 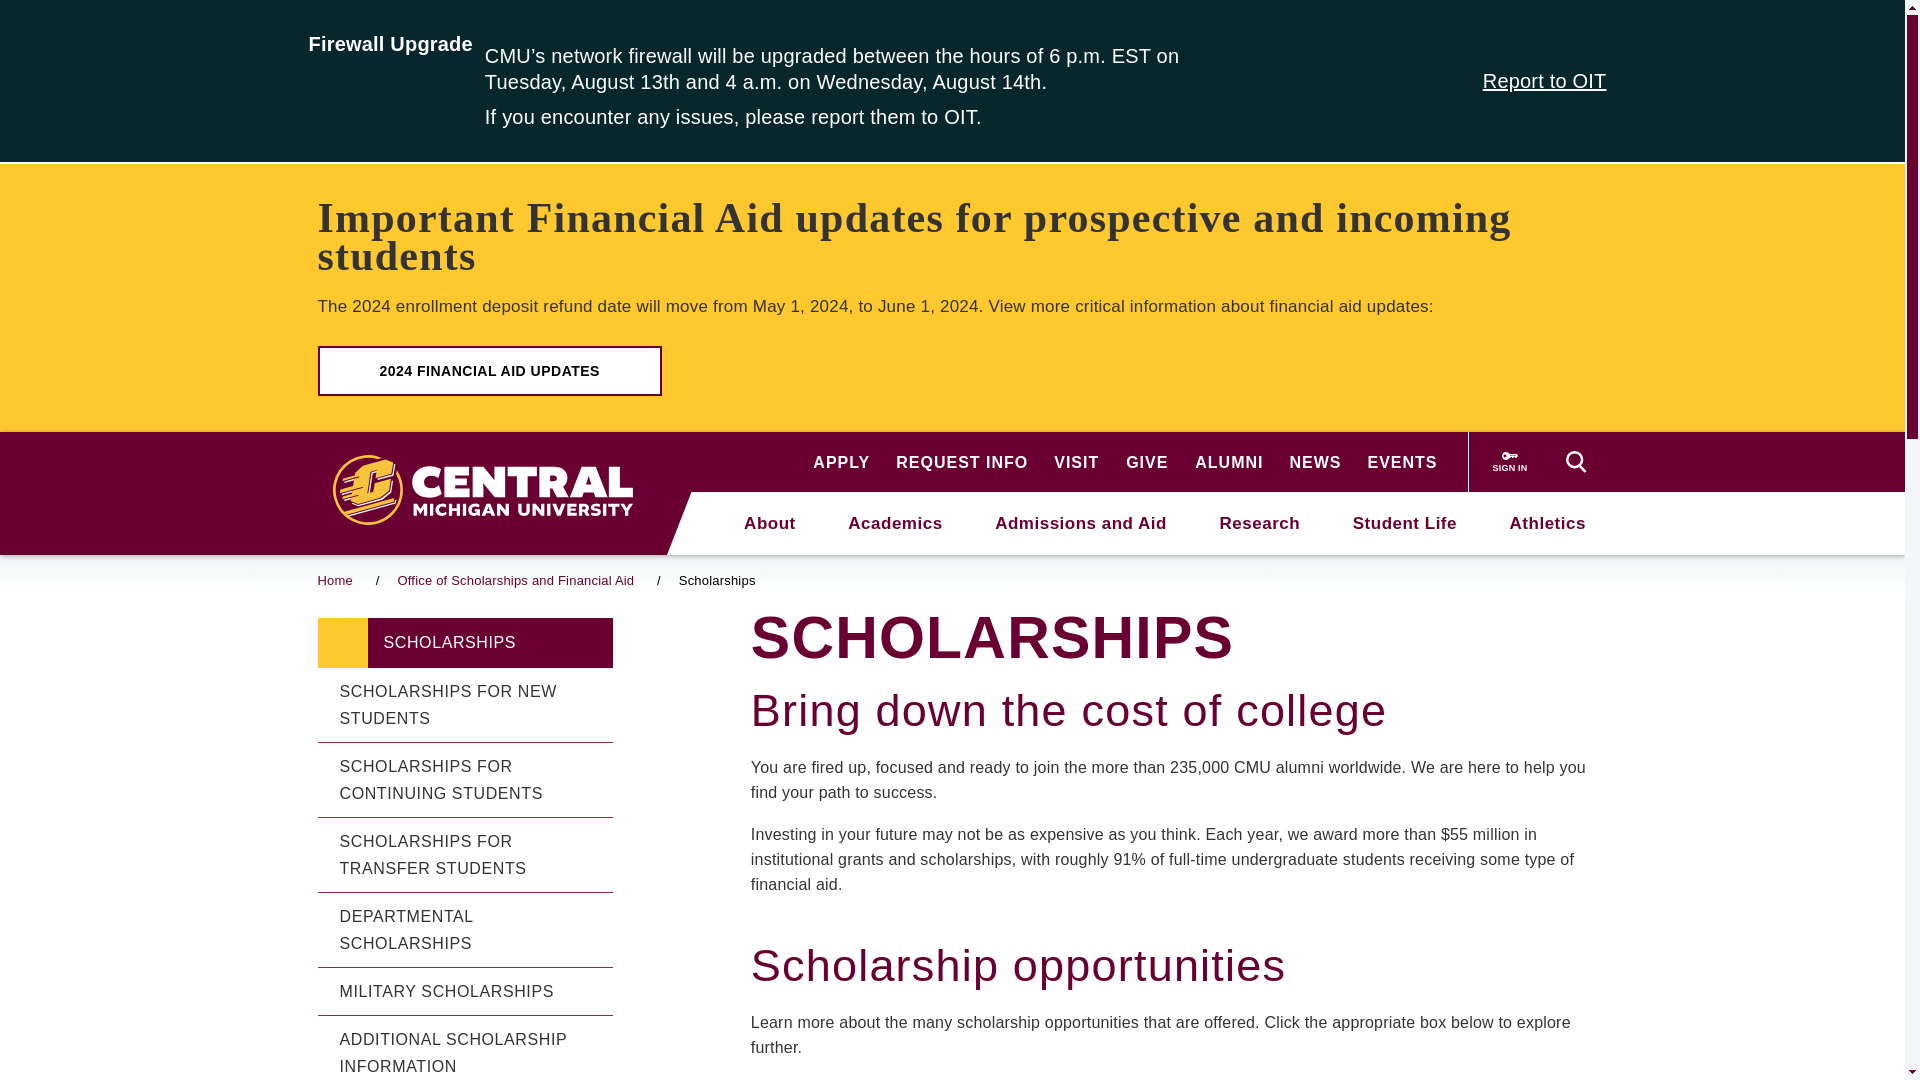 I want to click on Athletics, so click(x=1547, y=522).